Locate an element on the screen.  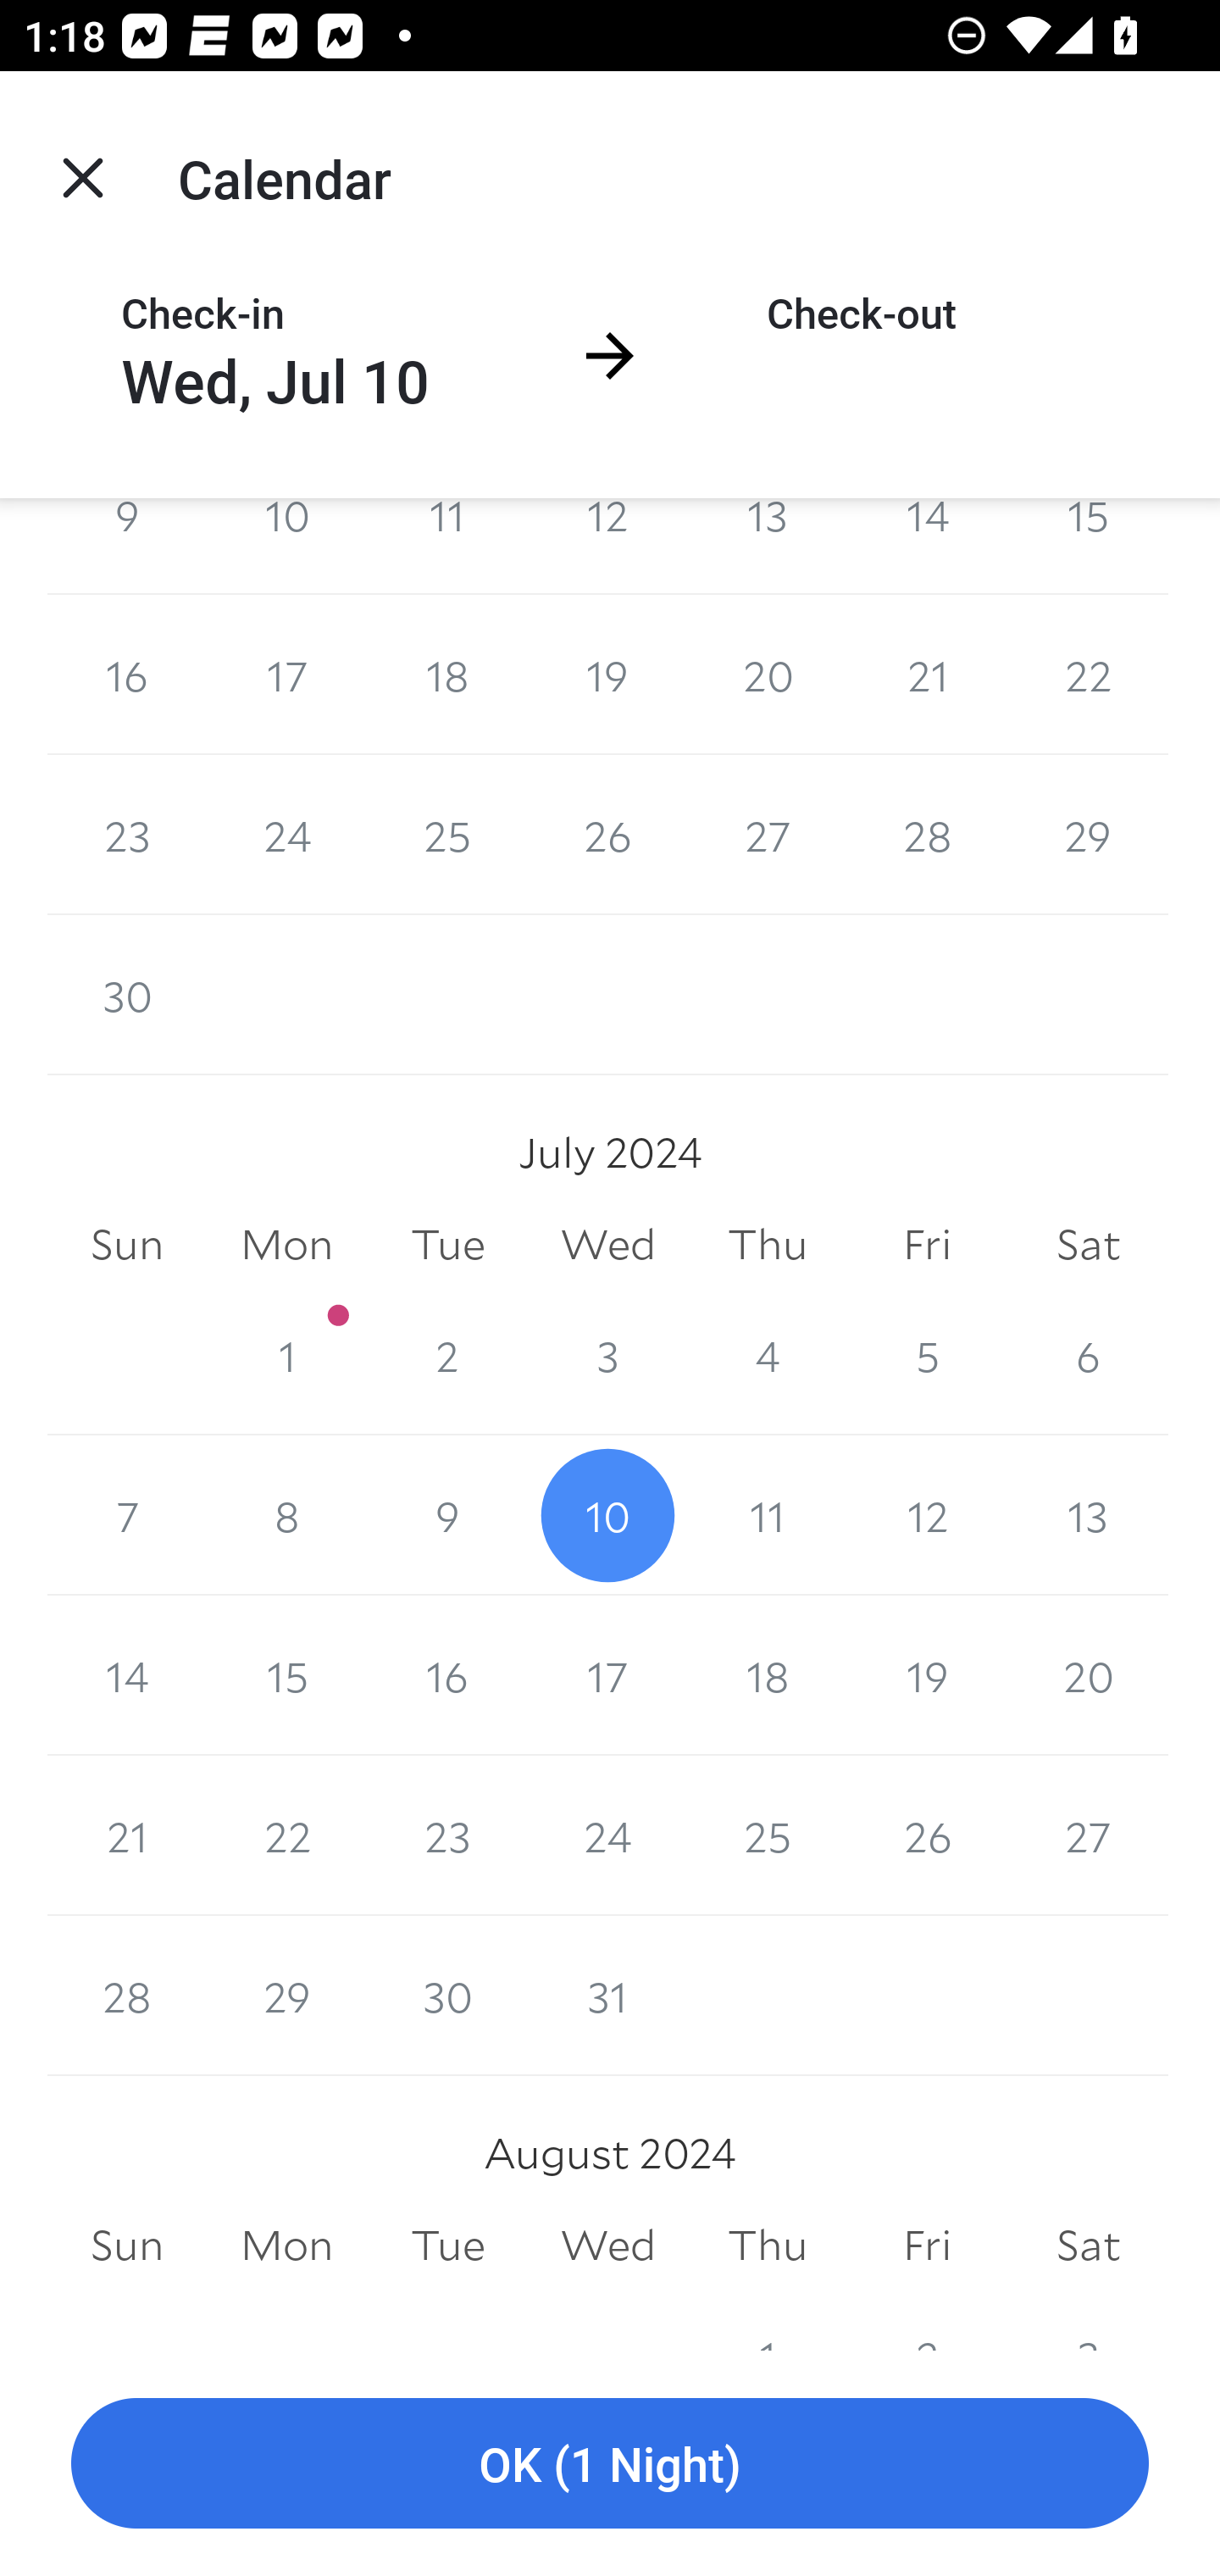
Fri is located at coordinates (927, 1244).